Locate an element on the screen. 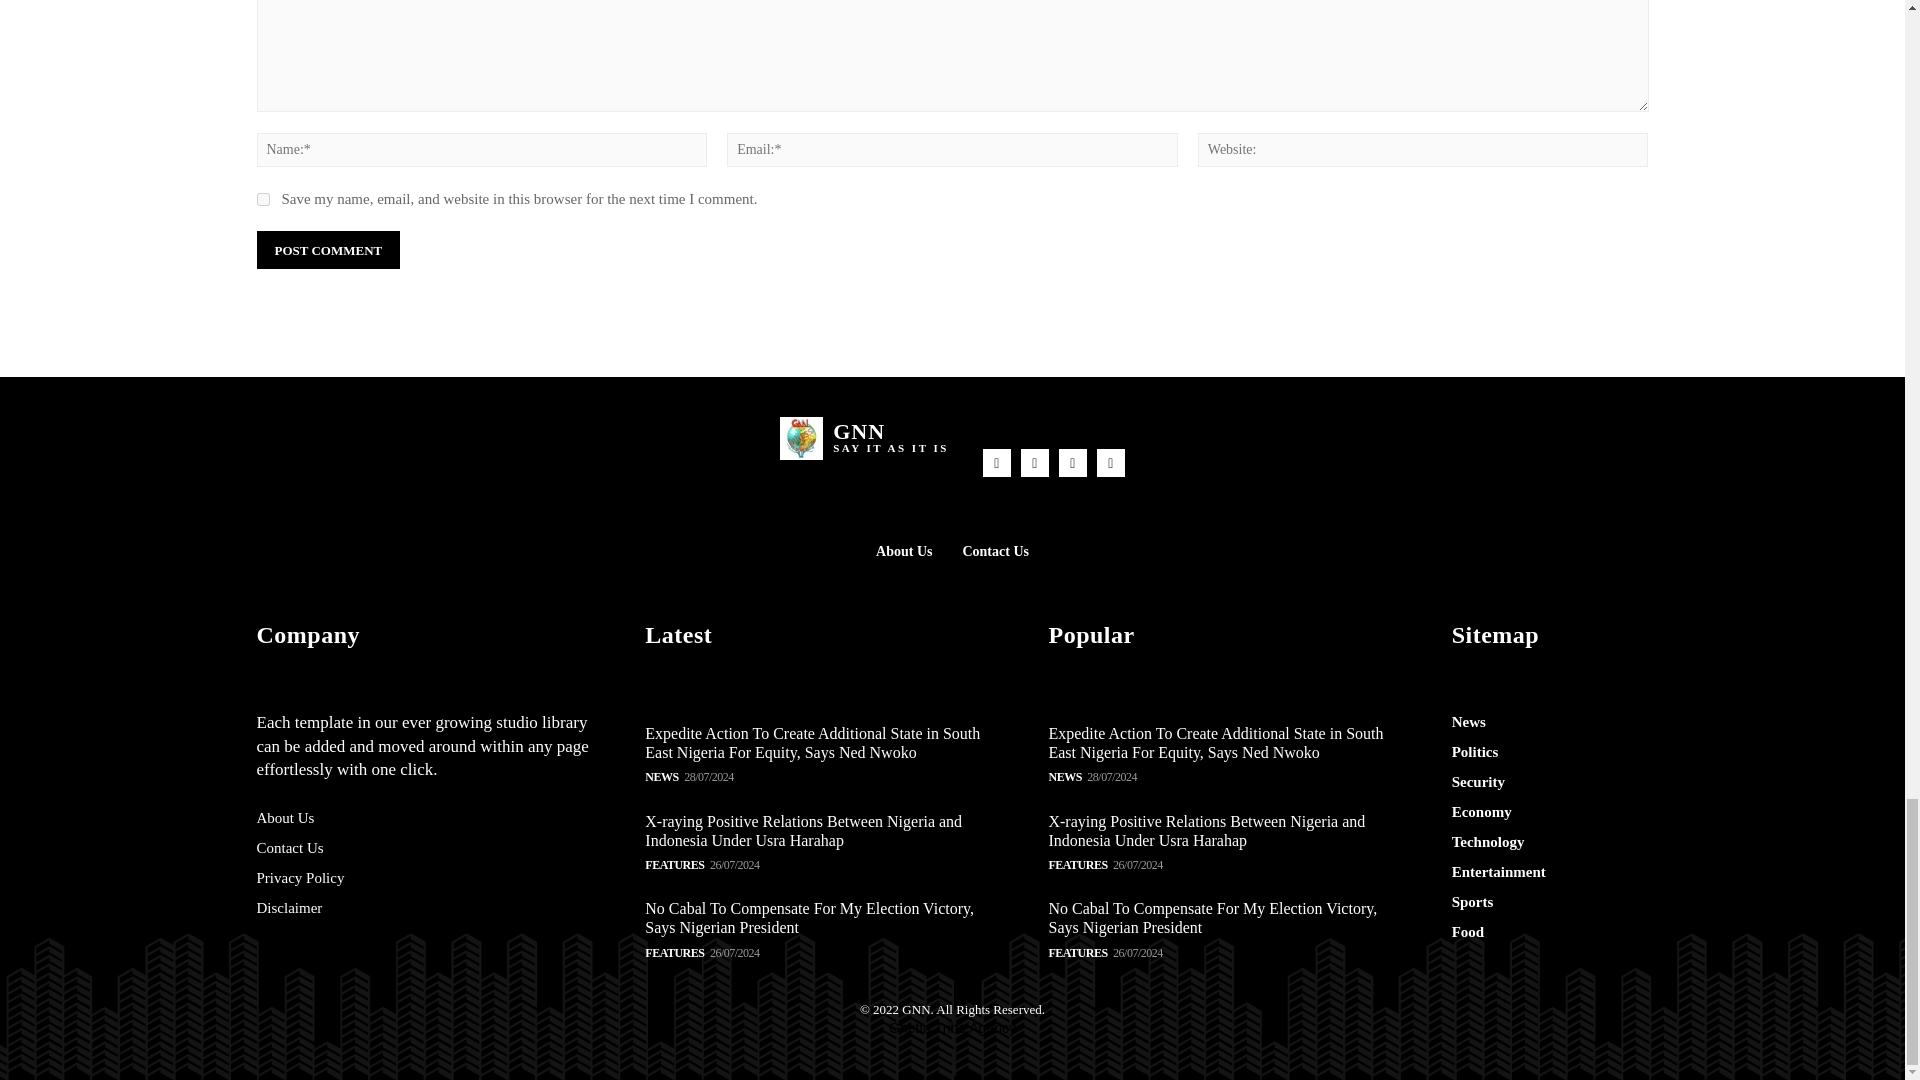 The height and width of the screenshot is (1080, 1920). yes is located at coordinates (262, 200).